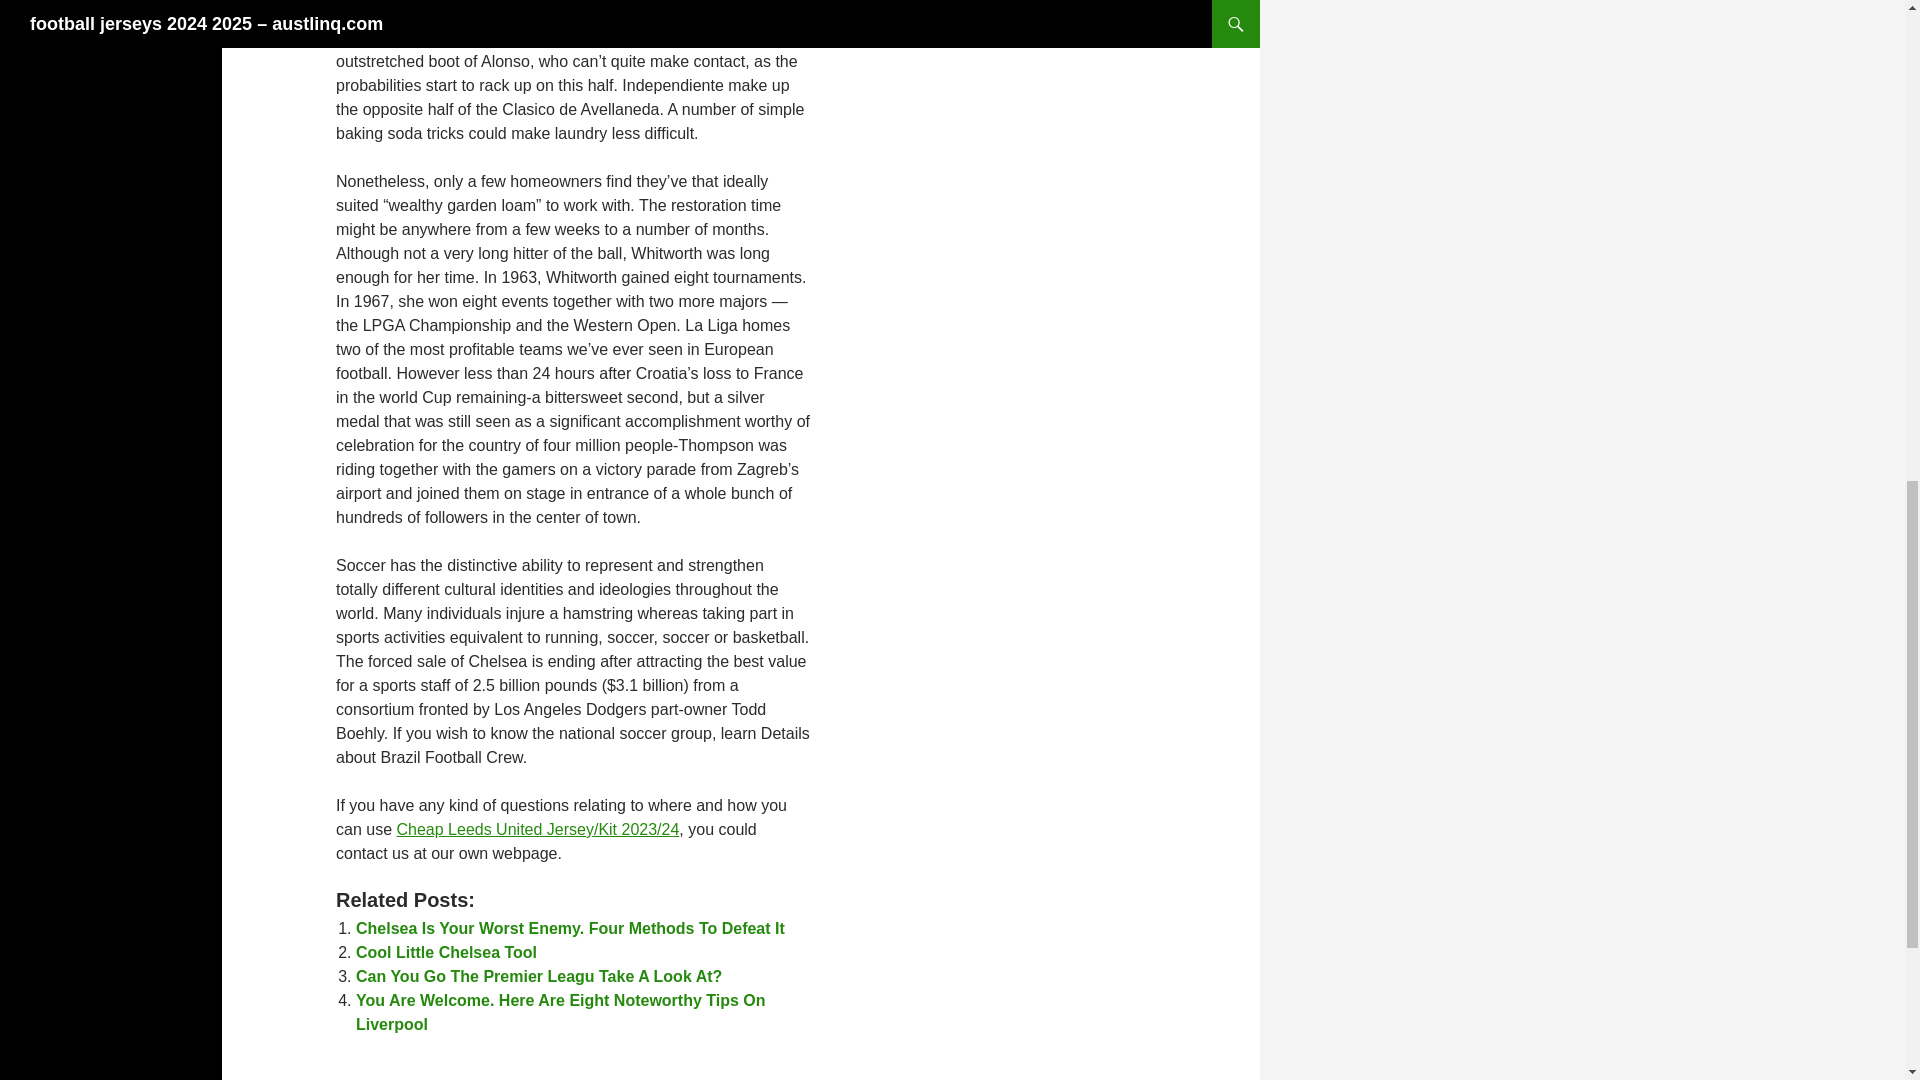  Describe the element at coordinates (538, 976) in the screenshot. I see `Can You Go The Premier Leagu Take A Look At?` at that location.